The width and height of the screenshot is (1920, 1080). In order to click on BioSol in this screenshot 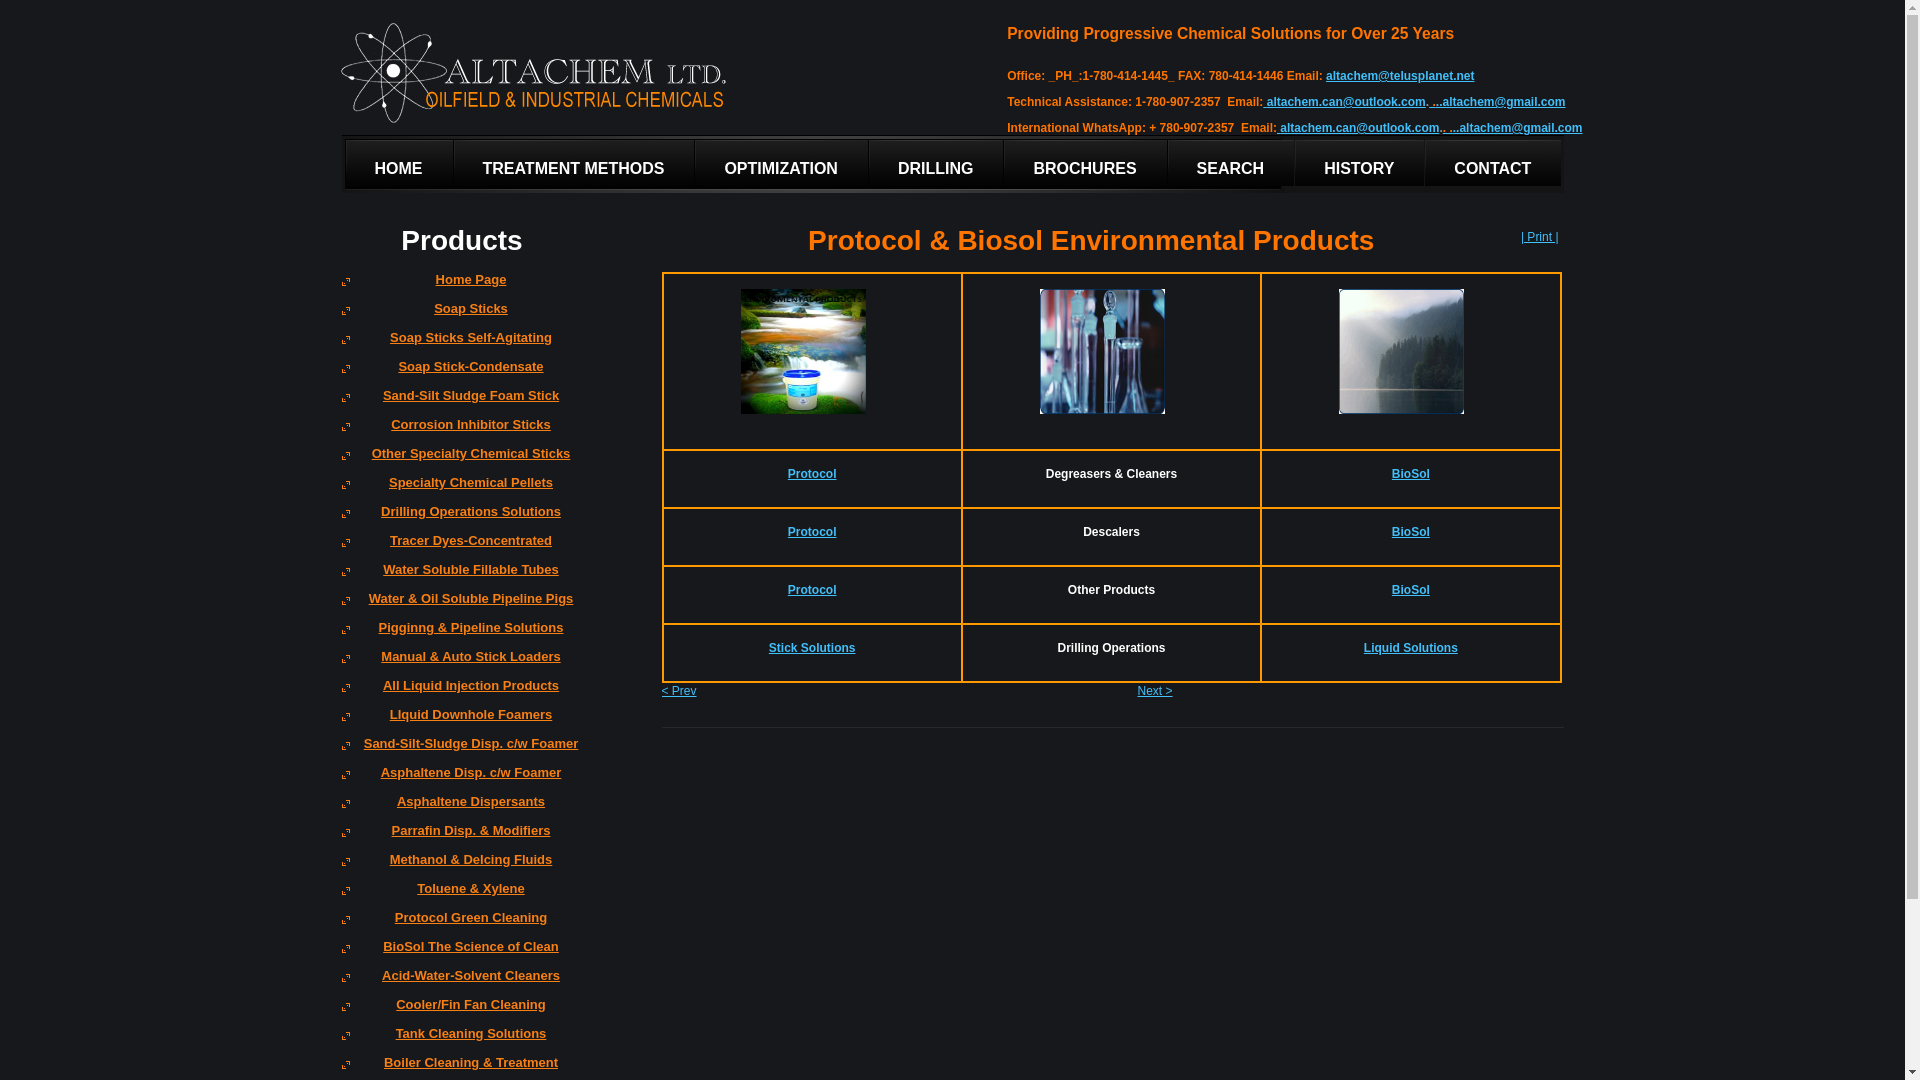, I will do `click(1411, 474)`.